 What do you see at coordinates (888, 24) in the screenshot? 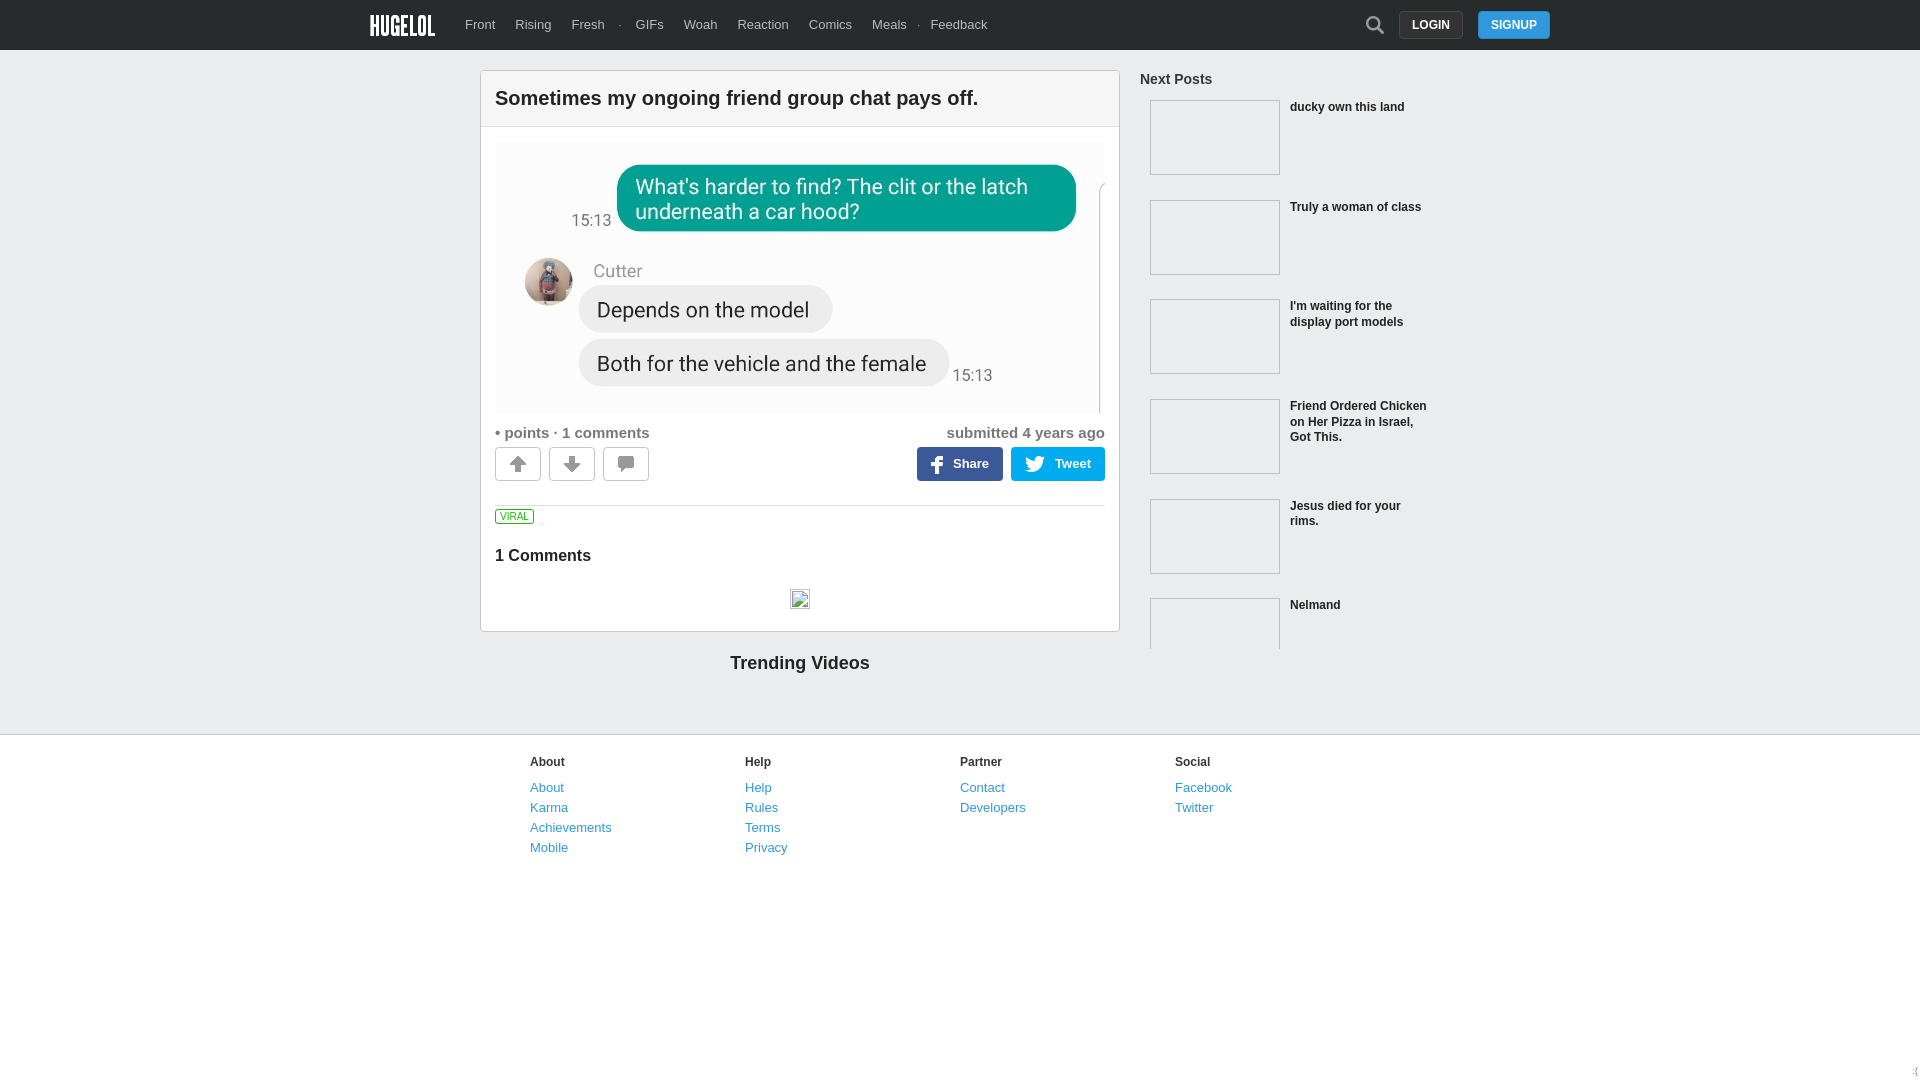
I see `Meals` at bounding box center [888, 24].